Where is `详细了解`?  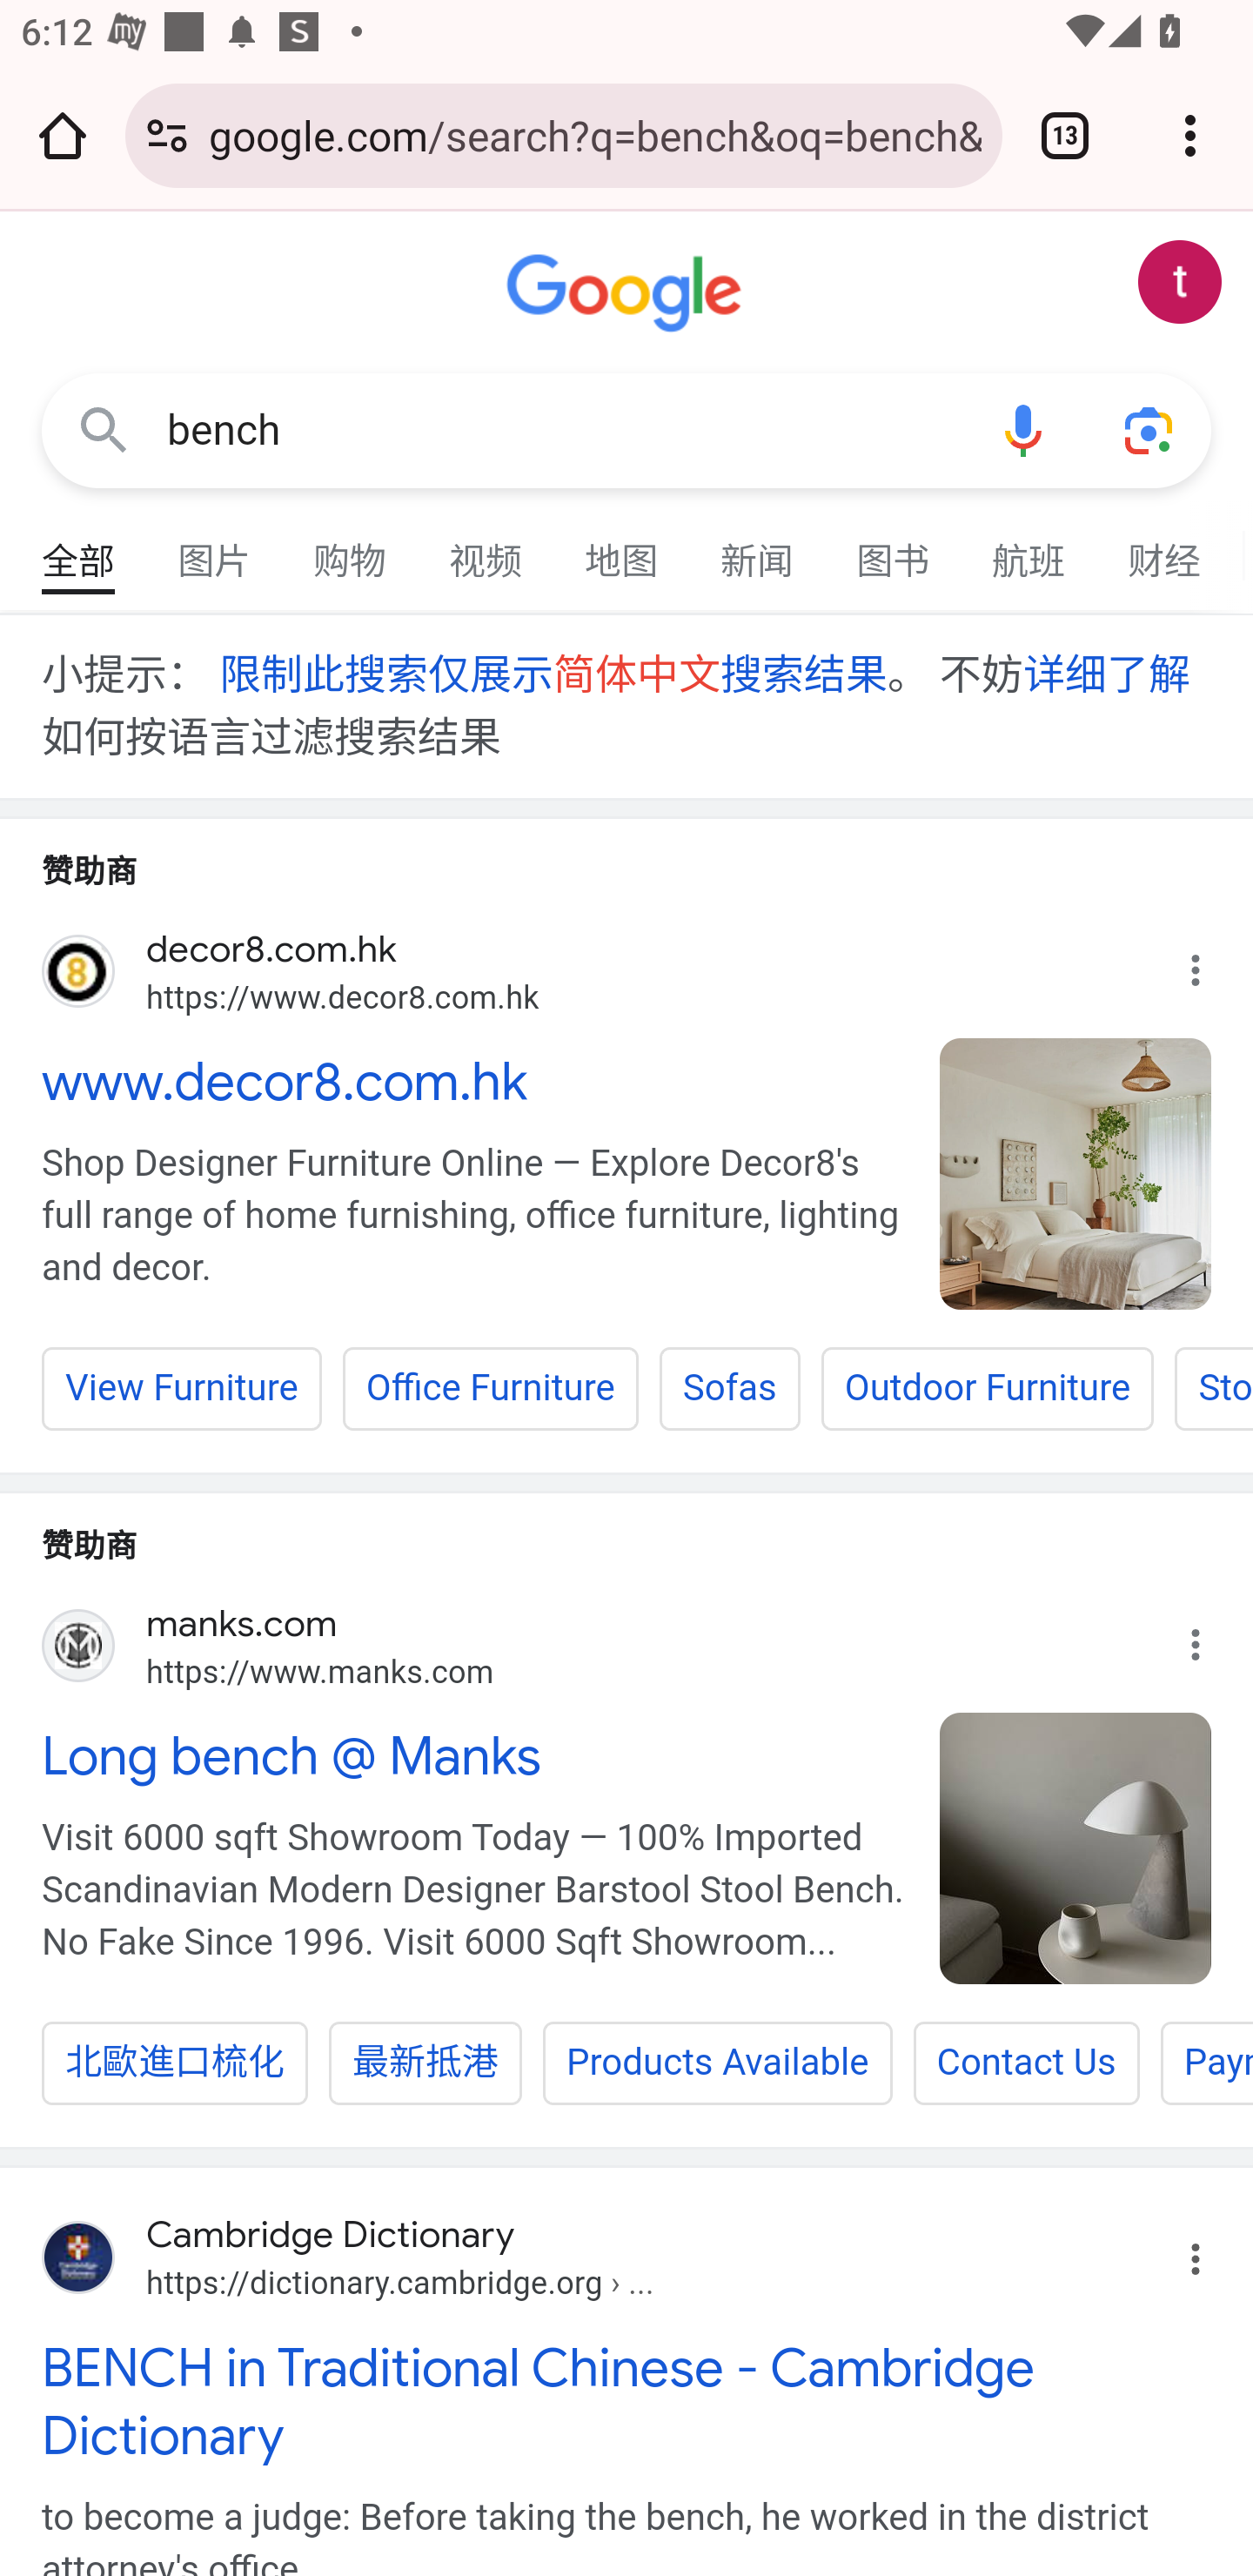
详细了解 is located at coordinates (1105, 674).